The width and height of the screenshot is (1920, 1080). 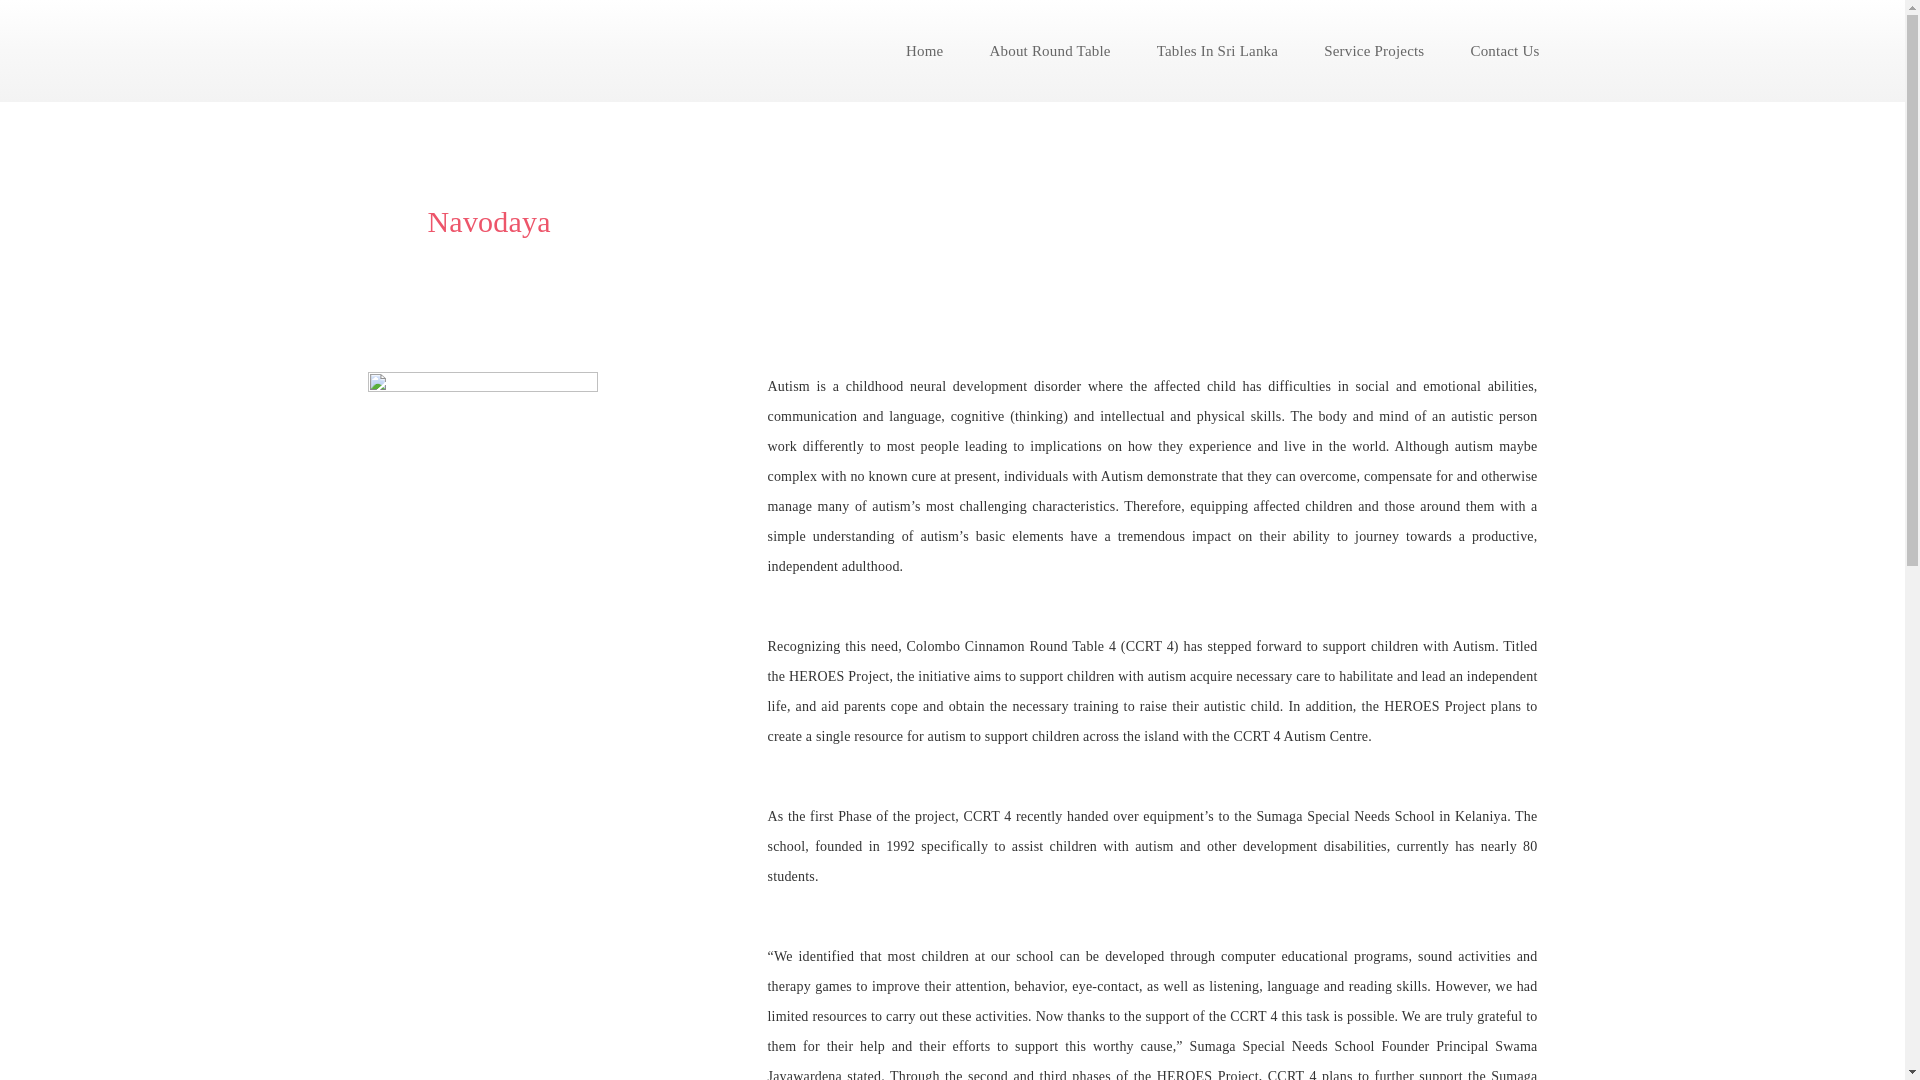 What do you see at coordinates (1373, 50) in the screenshot?
I see `Service Projects` at bounding box center [1373, 50].